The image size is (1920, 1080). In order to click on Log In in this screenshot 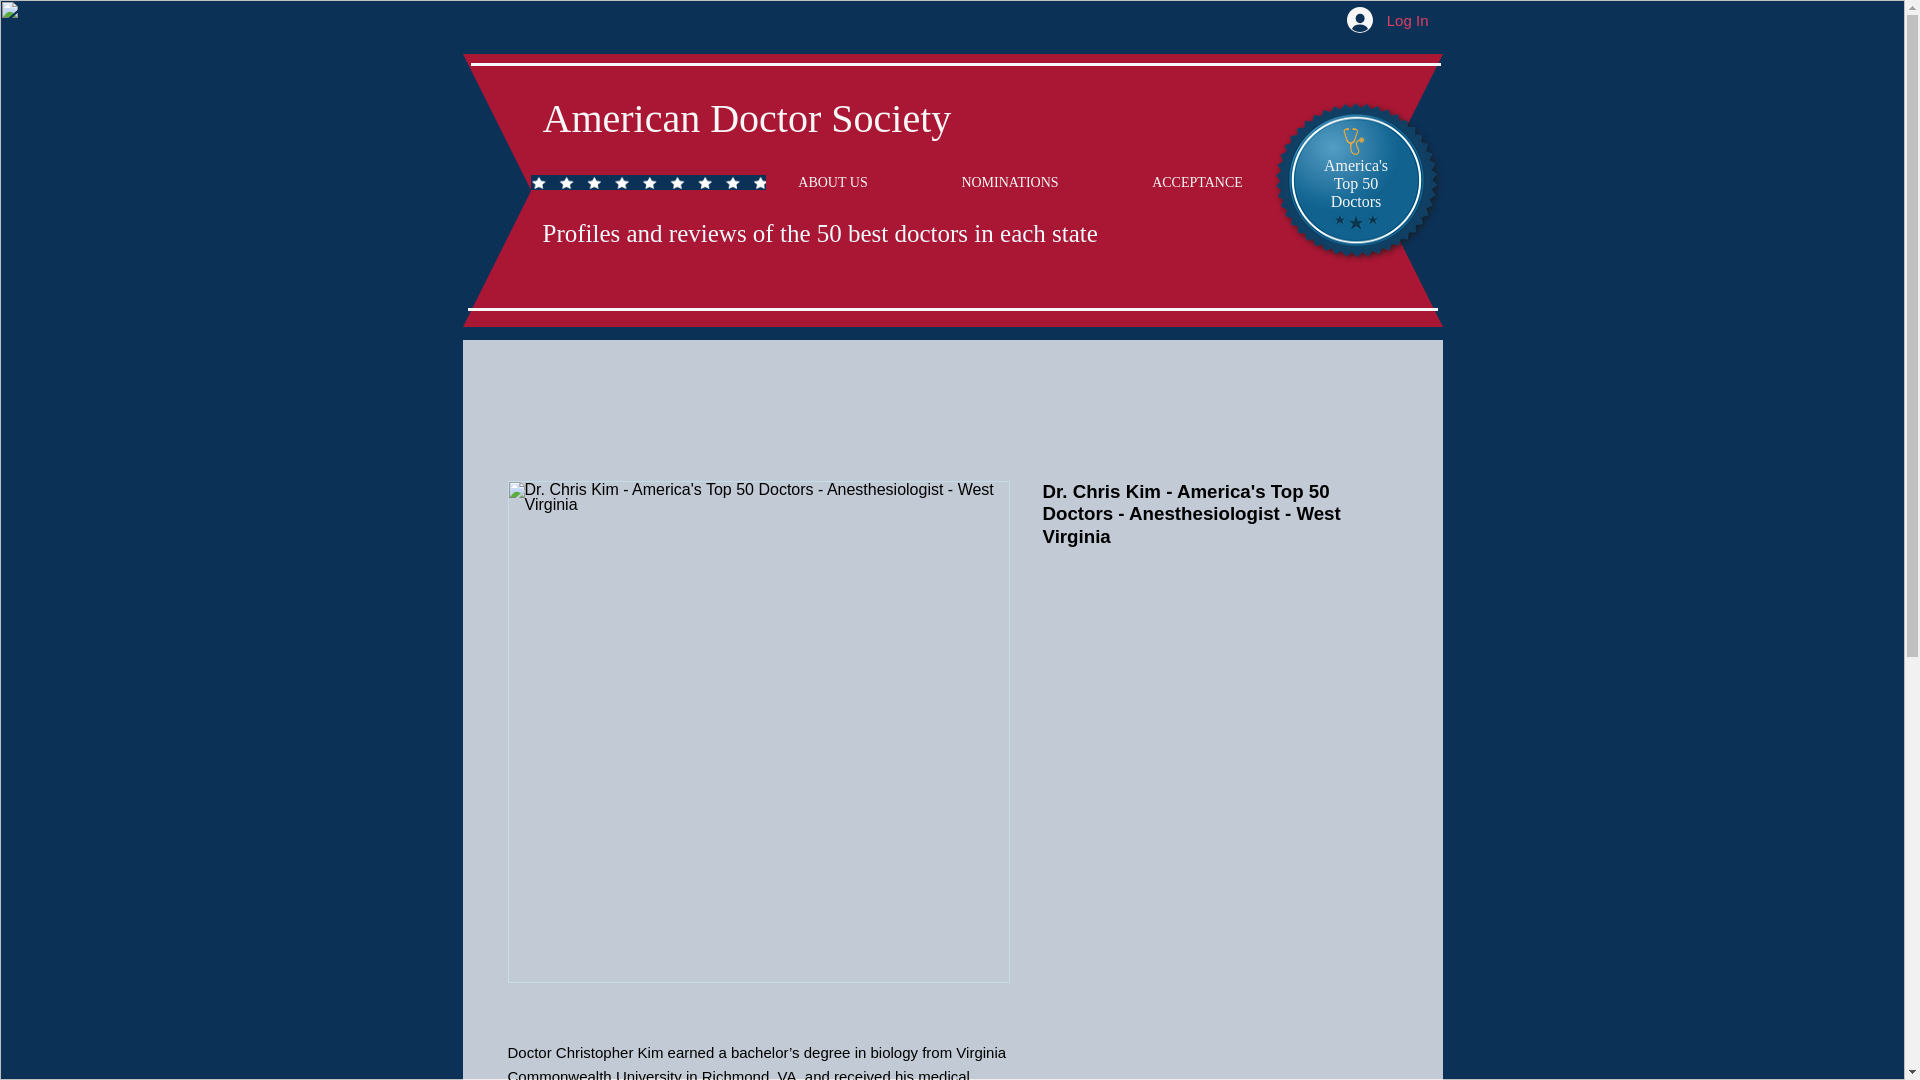, I will do `click(1388, 20)`.